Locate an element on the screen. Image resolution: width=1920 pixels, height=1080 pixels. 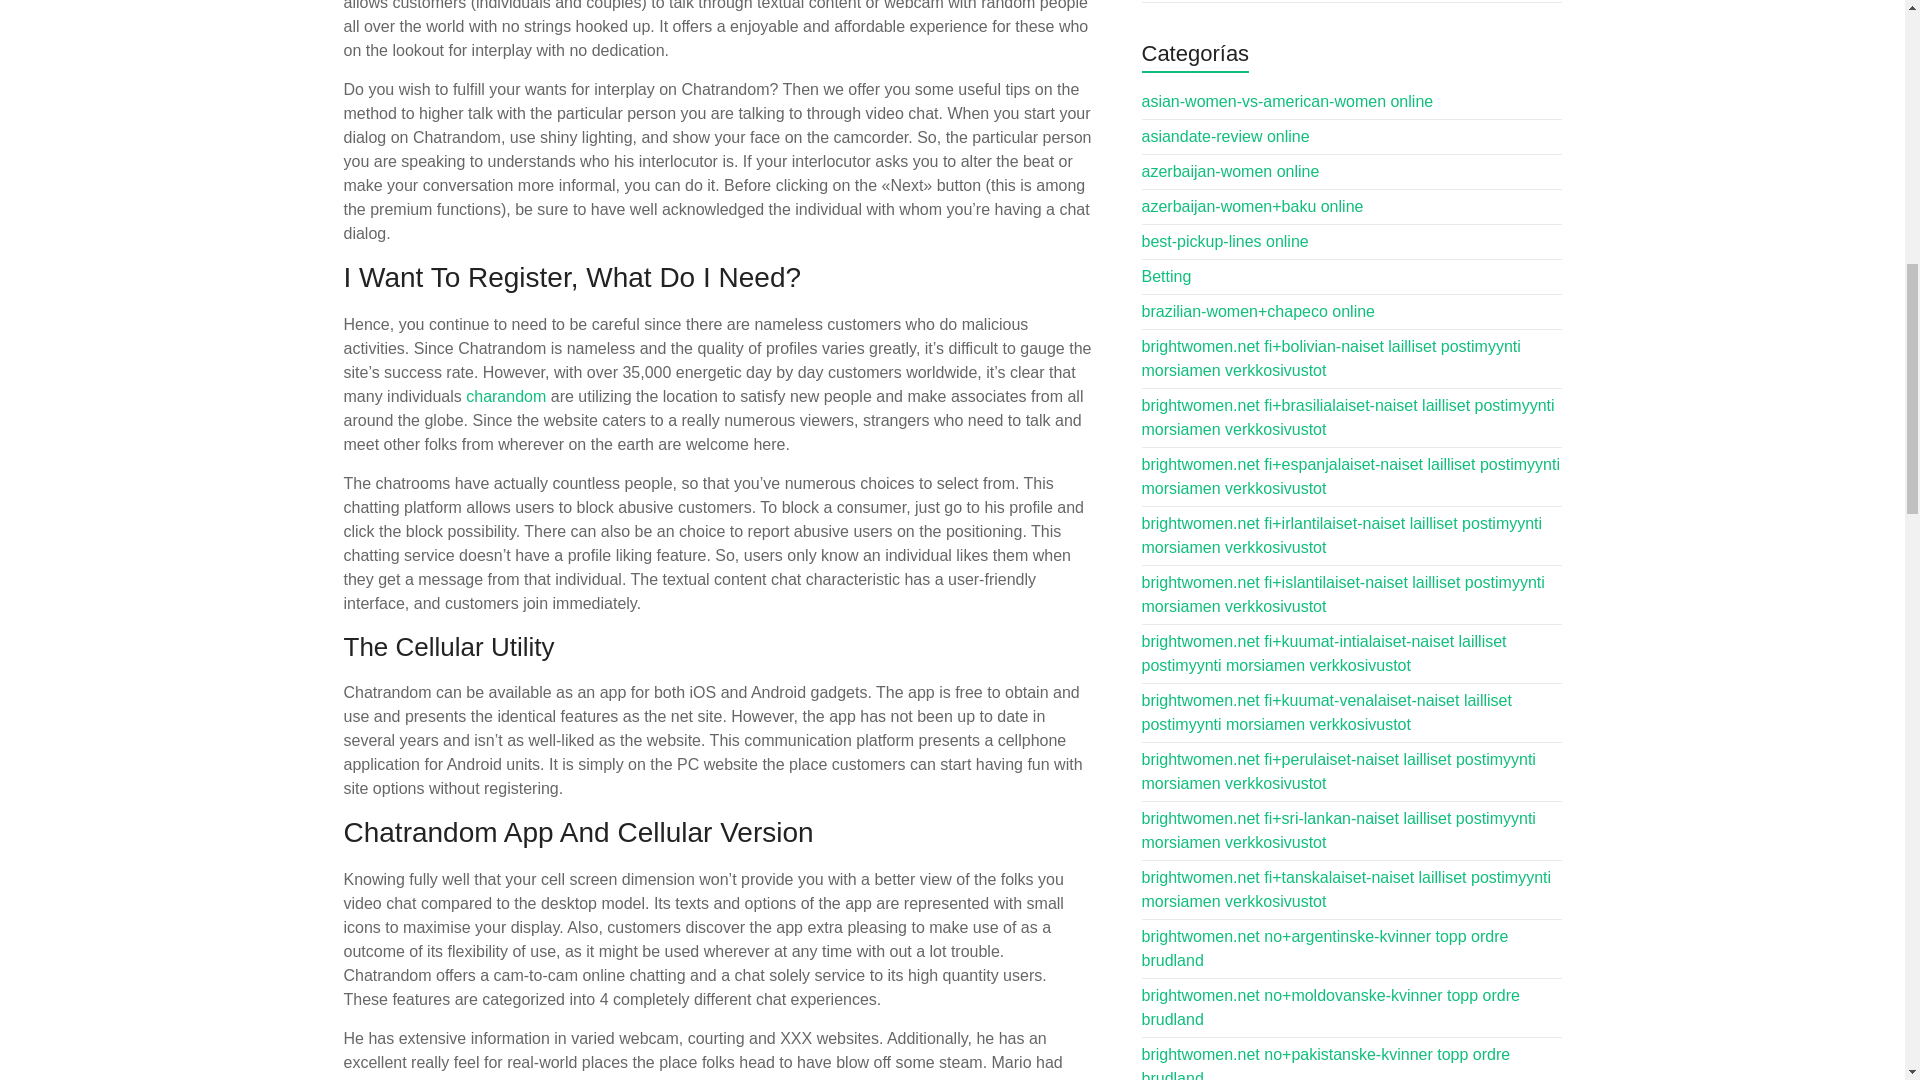
azerbaijan-women online is located at coordinates (1231, 172).